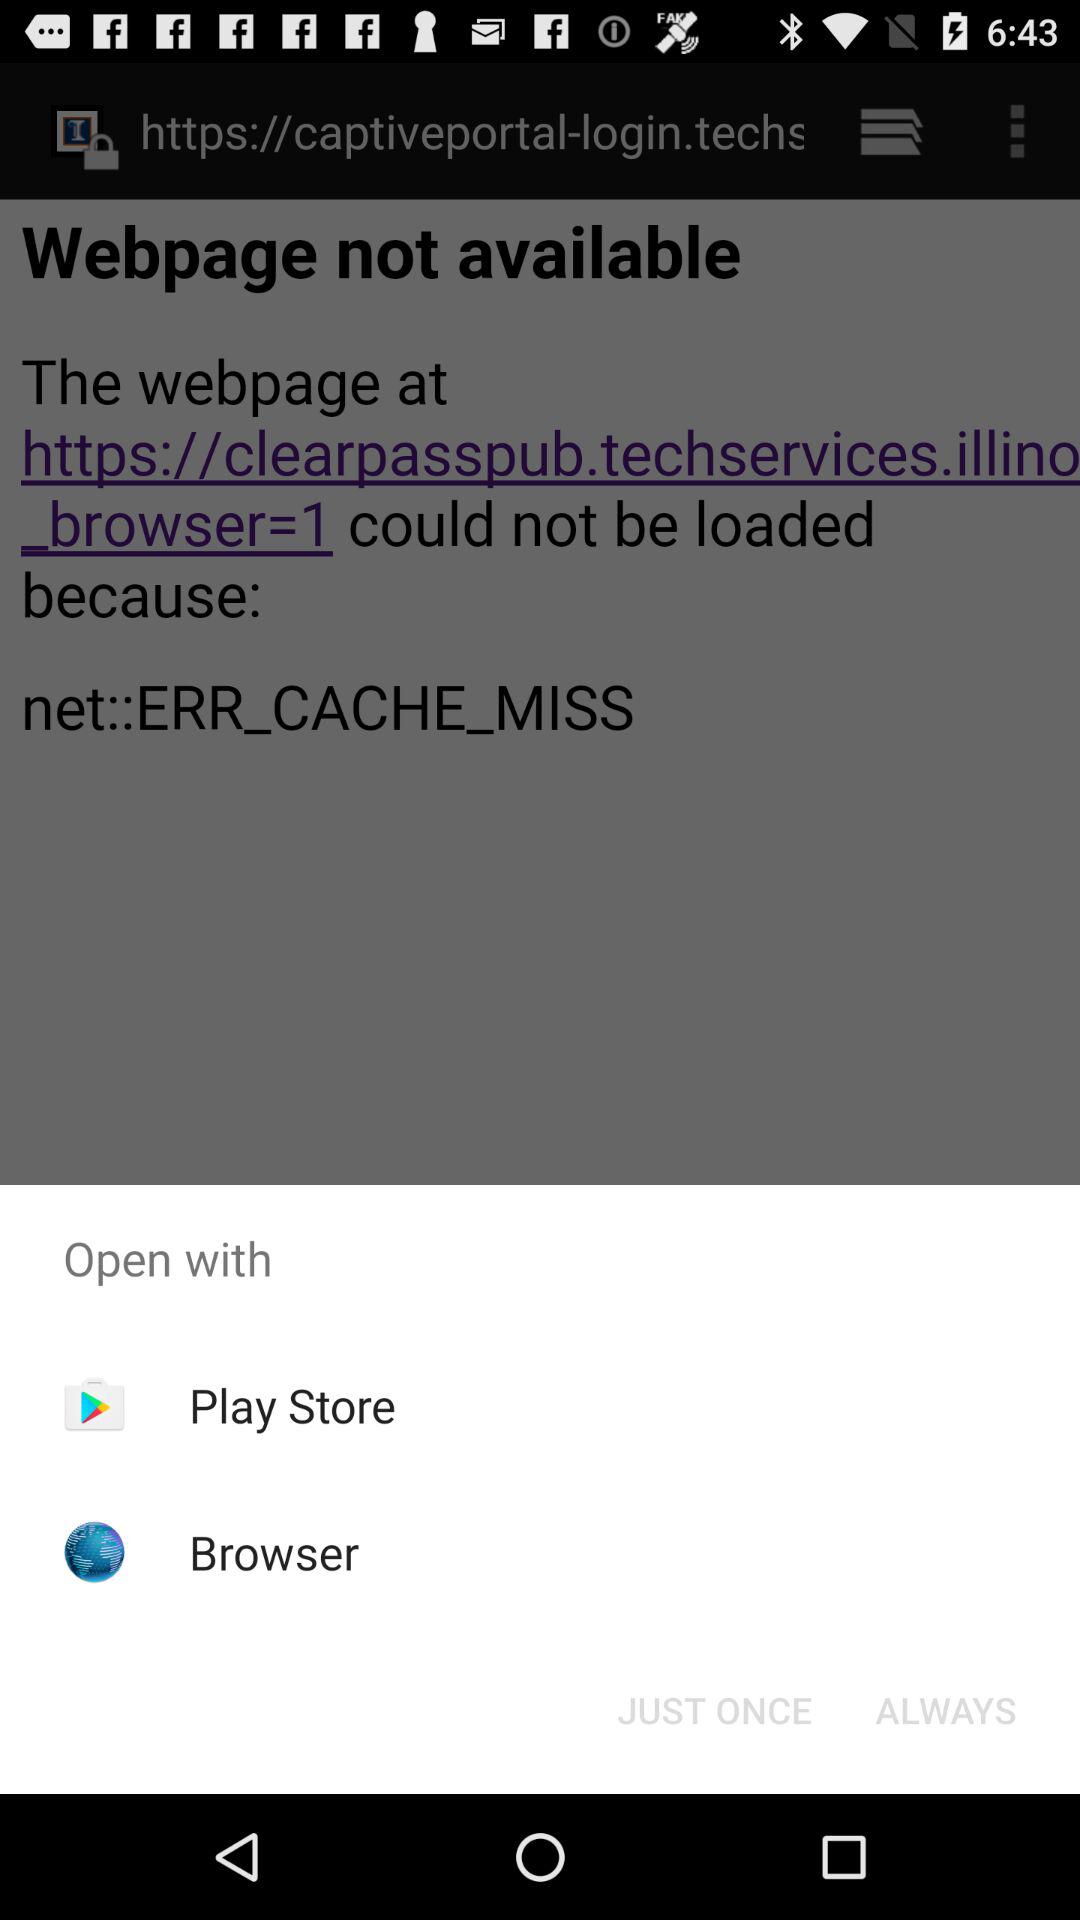  What do you see at coordinates (946, 1710) in the screenshot?
I see `jump until the always item` at bounding box center [946, 1710].